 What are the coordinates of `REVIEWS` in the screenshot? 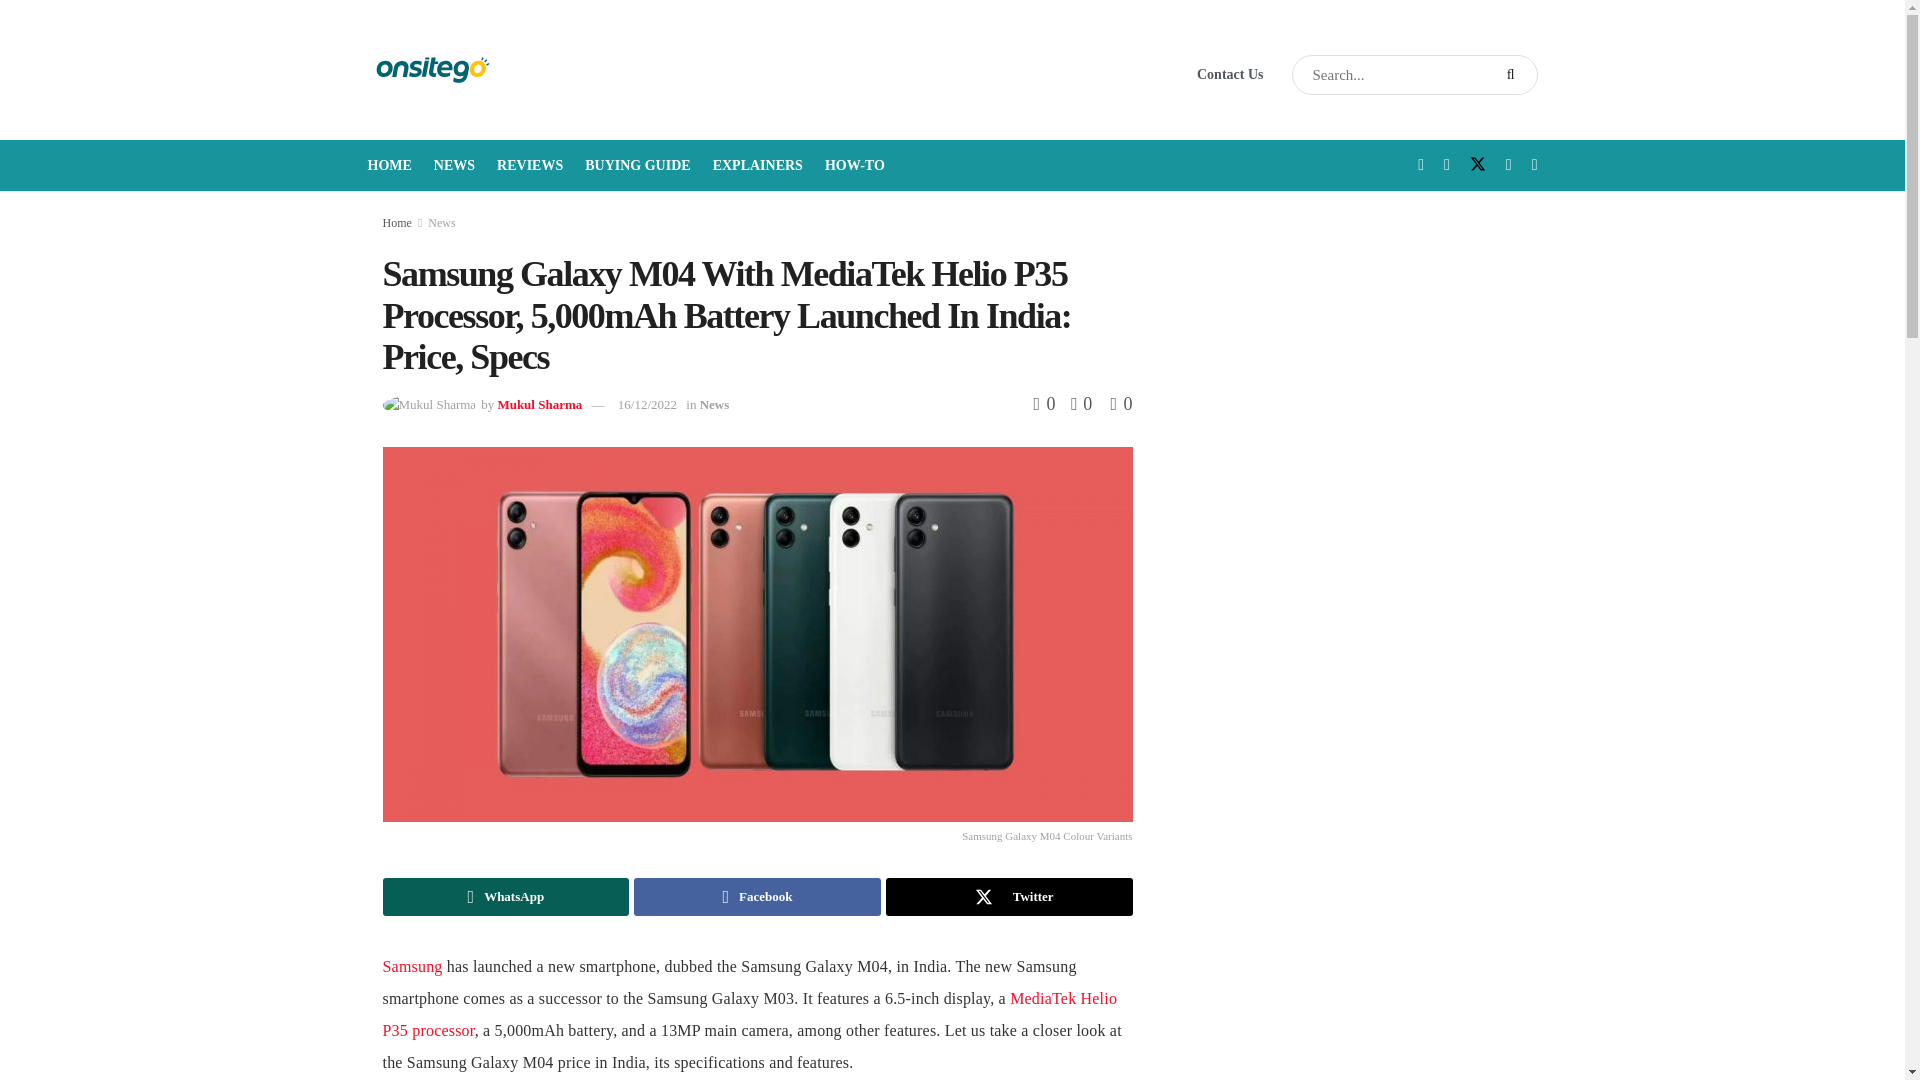 It's located at (530, 166).